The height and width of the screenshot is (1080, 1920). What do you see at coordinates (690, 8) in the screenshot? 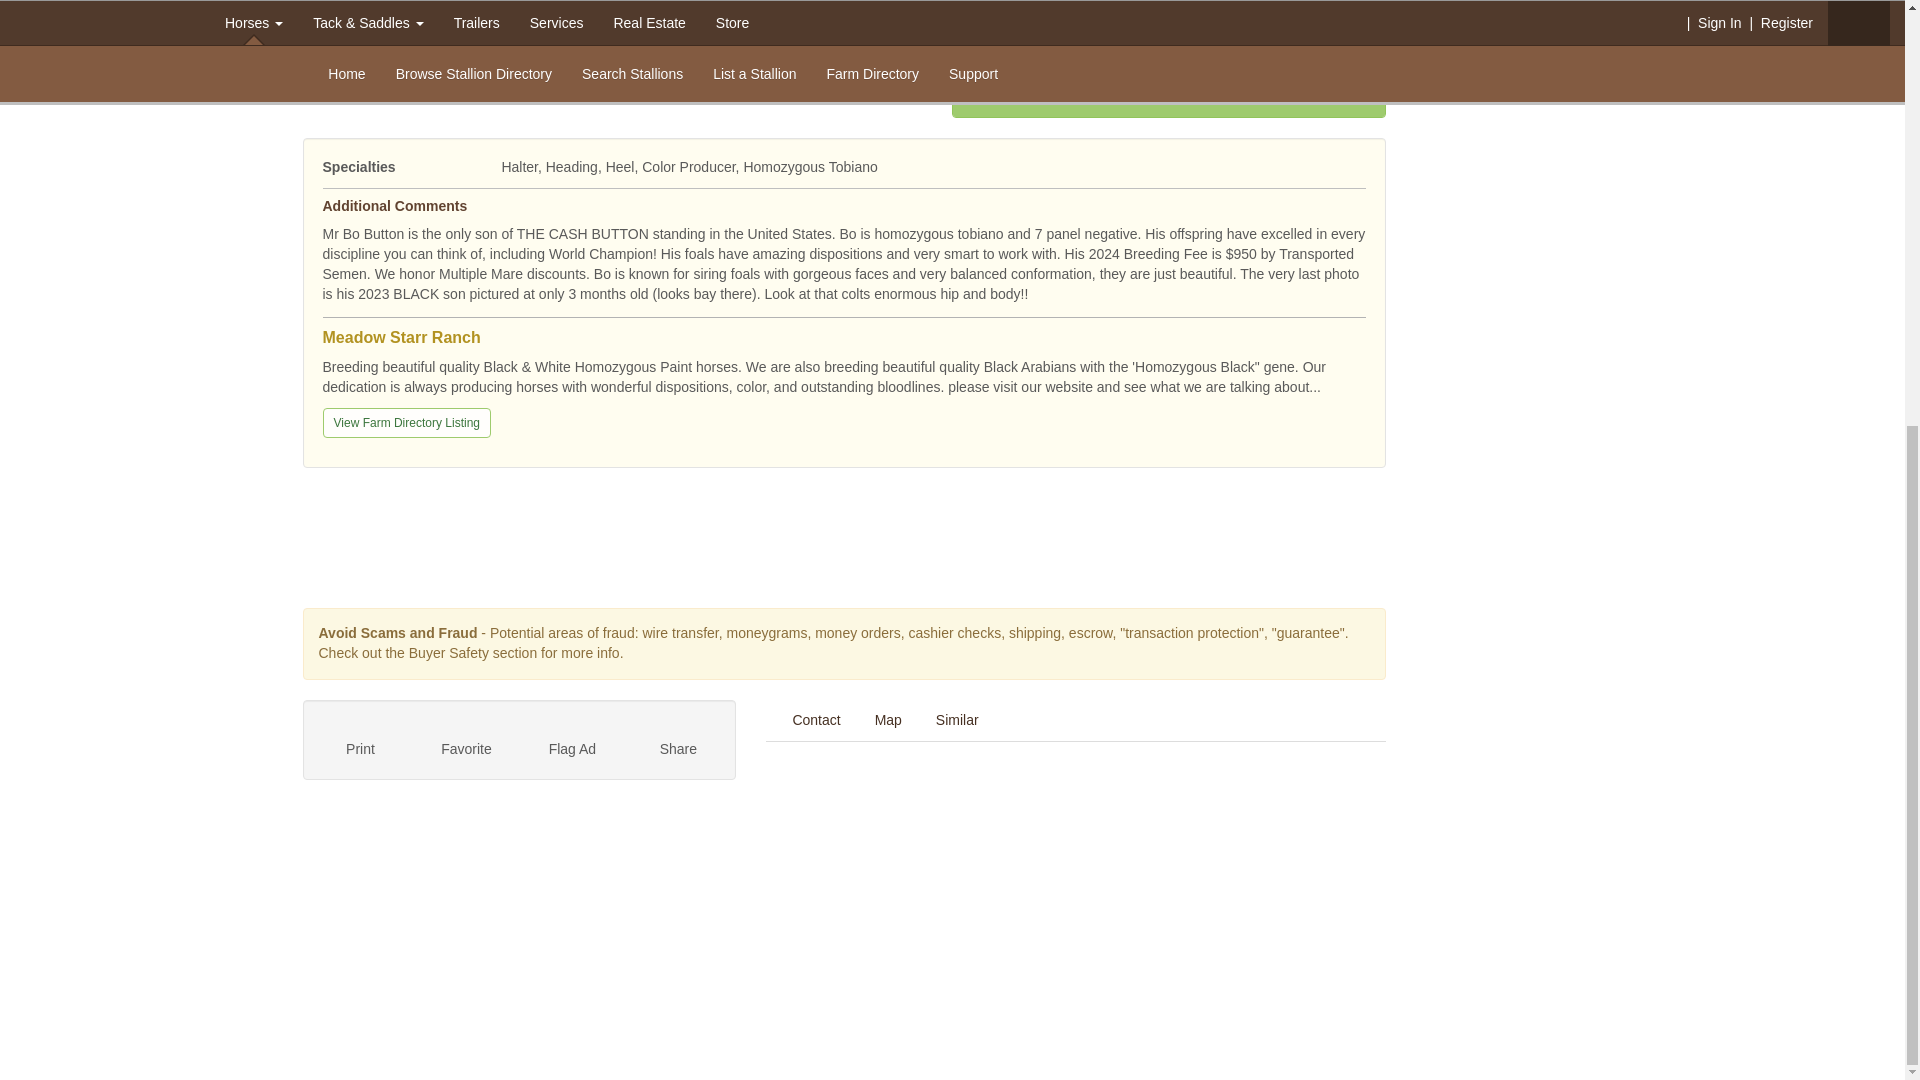
I see `Black Paint` at bounding box center [690, 8].